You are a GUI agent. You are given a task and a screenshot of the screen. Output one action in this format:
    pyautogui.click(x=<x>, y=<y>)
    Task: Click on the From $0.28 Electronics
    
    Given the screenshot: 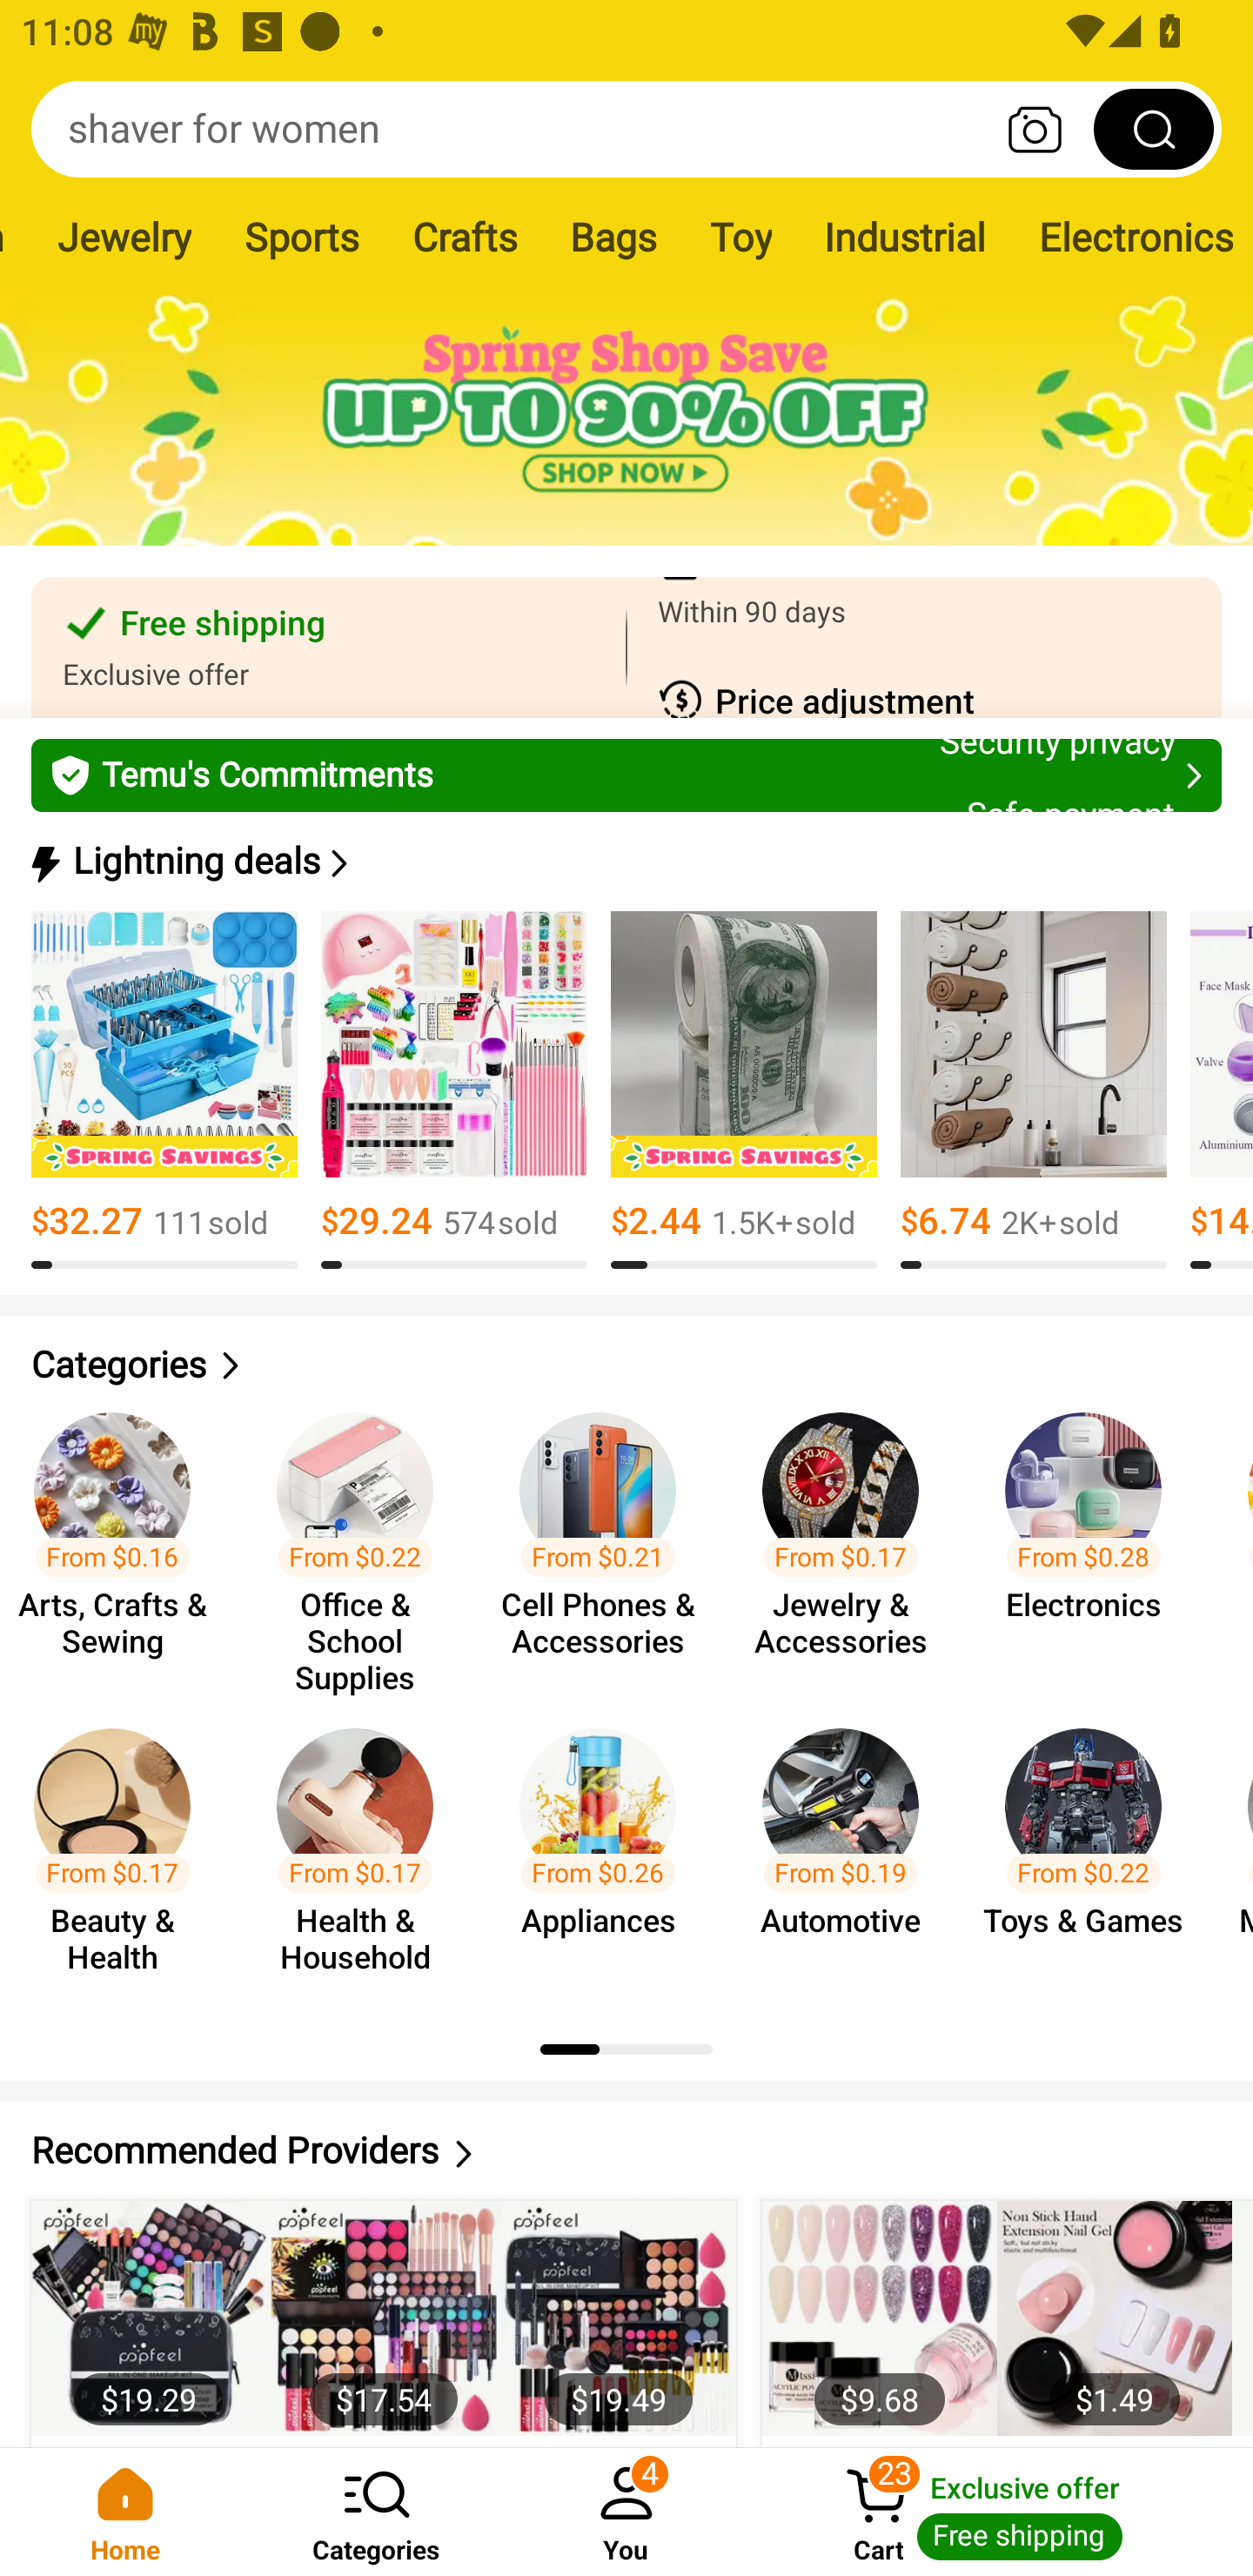 What is the action you would take?
    pyautogui.click(x=1093, y=1539)
    